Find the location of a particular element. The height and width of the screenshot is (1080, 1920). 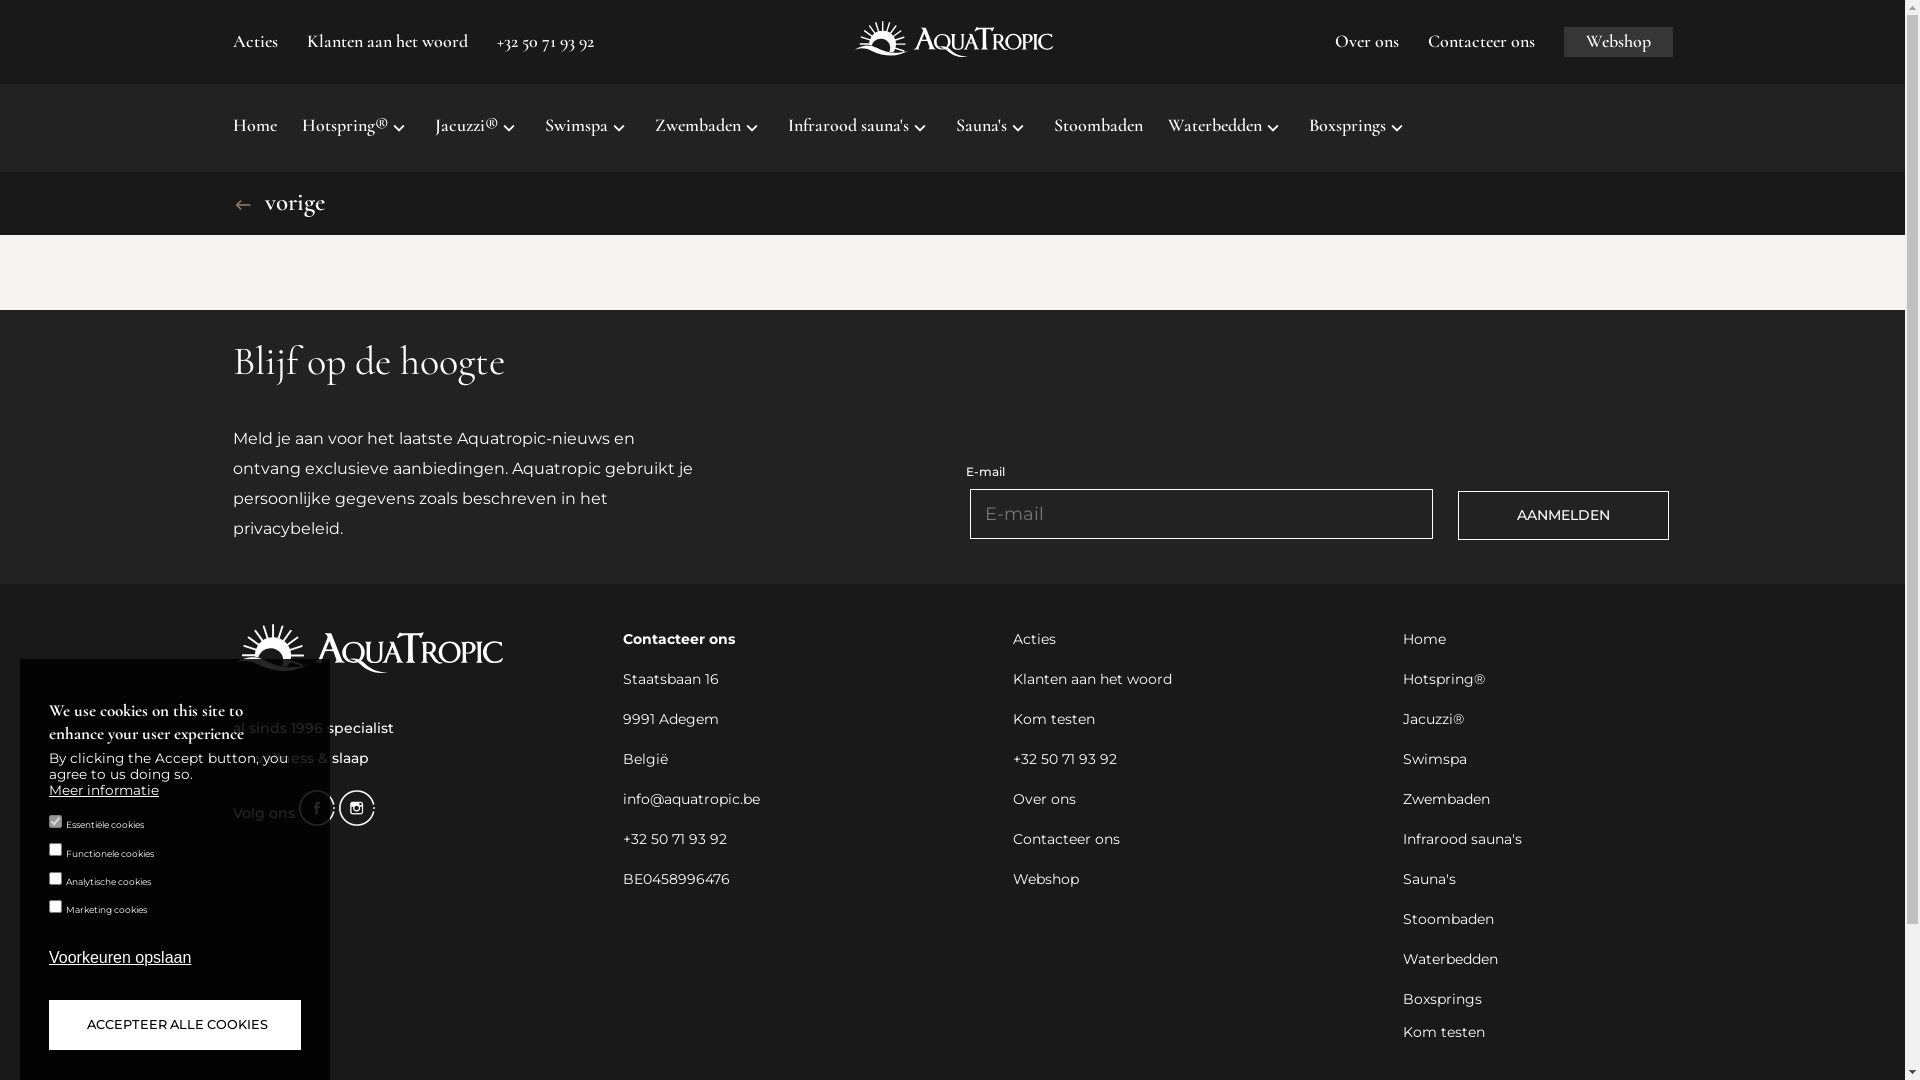

Webshop is located at coordinates (1045, 880).